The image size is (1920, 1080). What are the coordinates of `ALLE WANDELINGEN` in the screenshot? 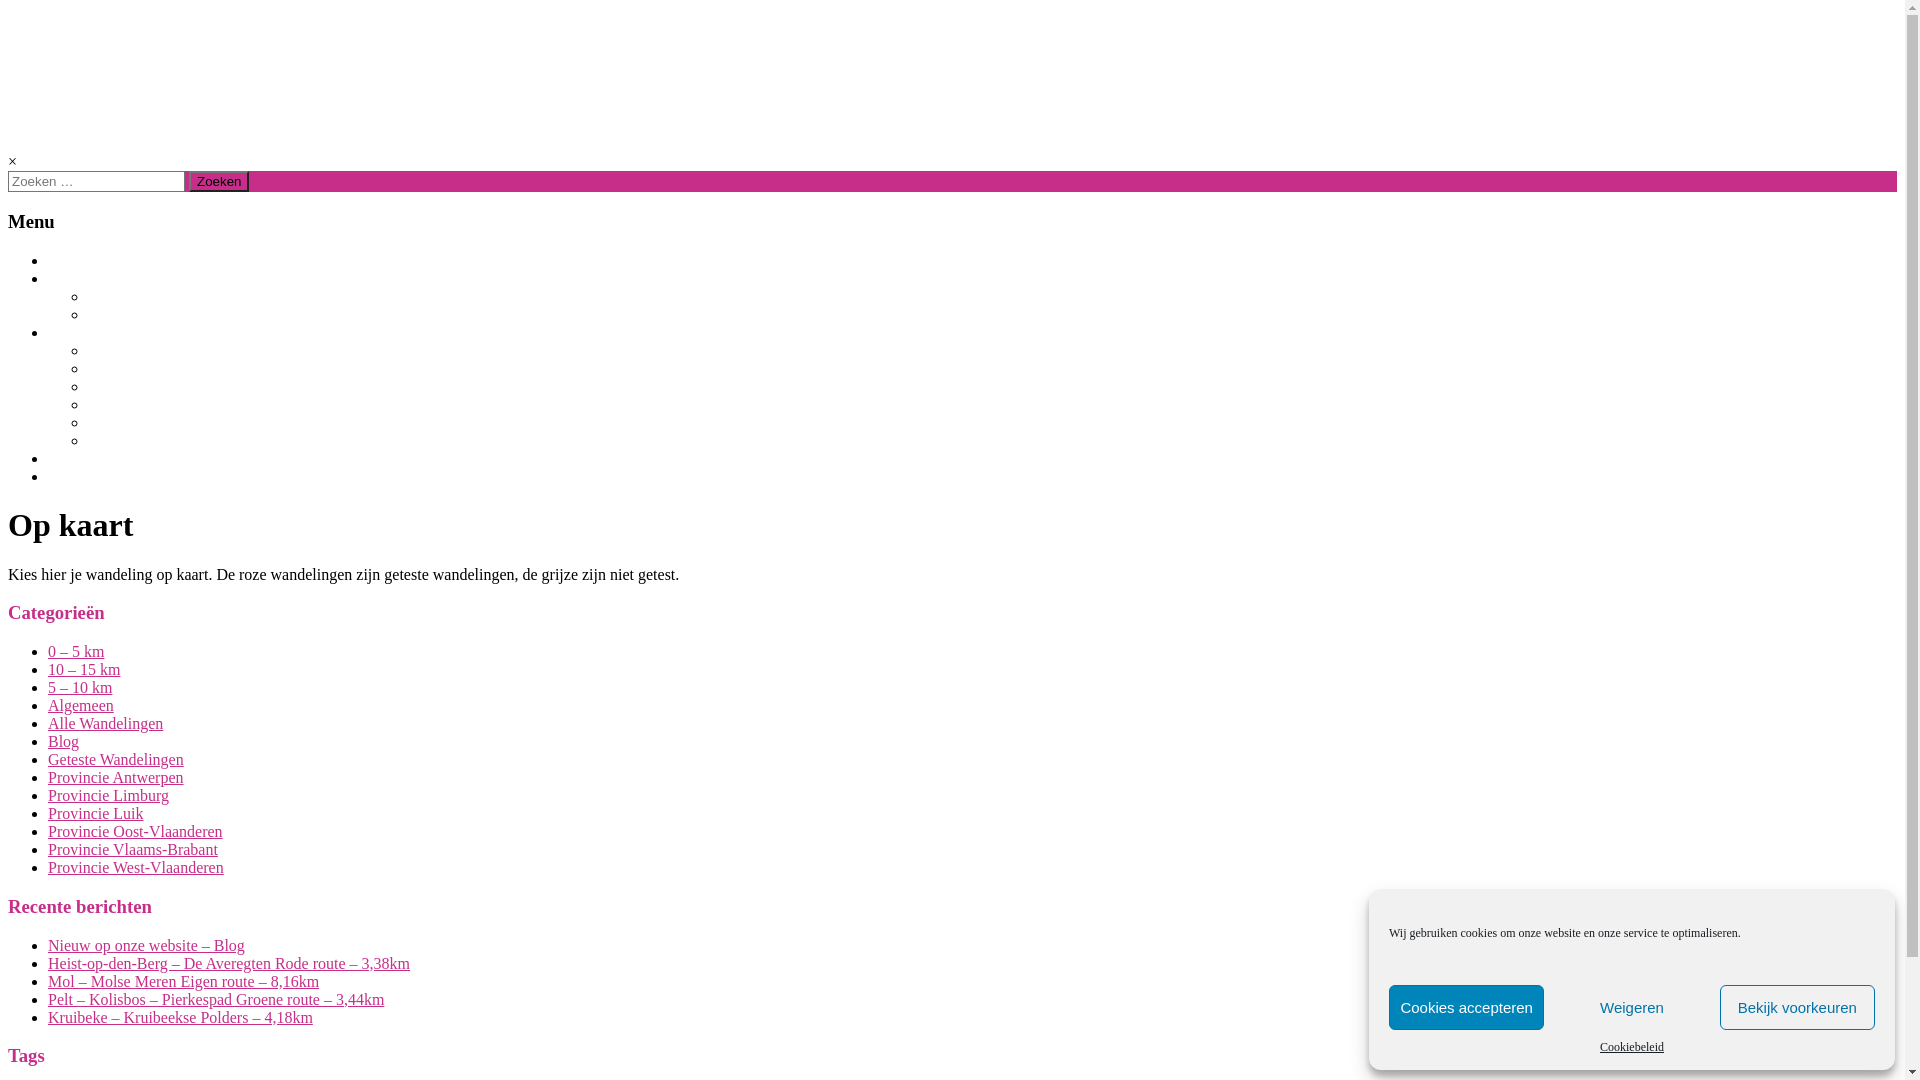 It's located at (159, 297).